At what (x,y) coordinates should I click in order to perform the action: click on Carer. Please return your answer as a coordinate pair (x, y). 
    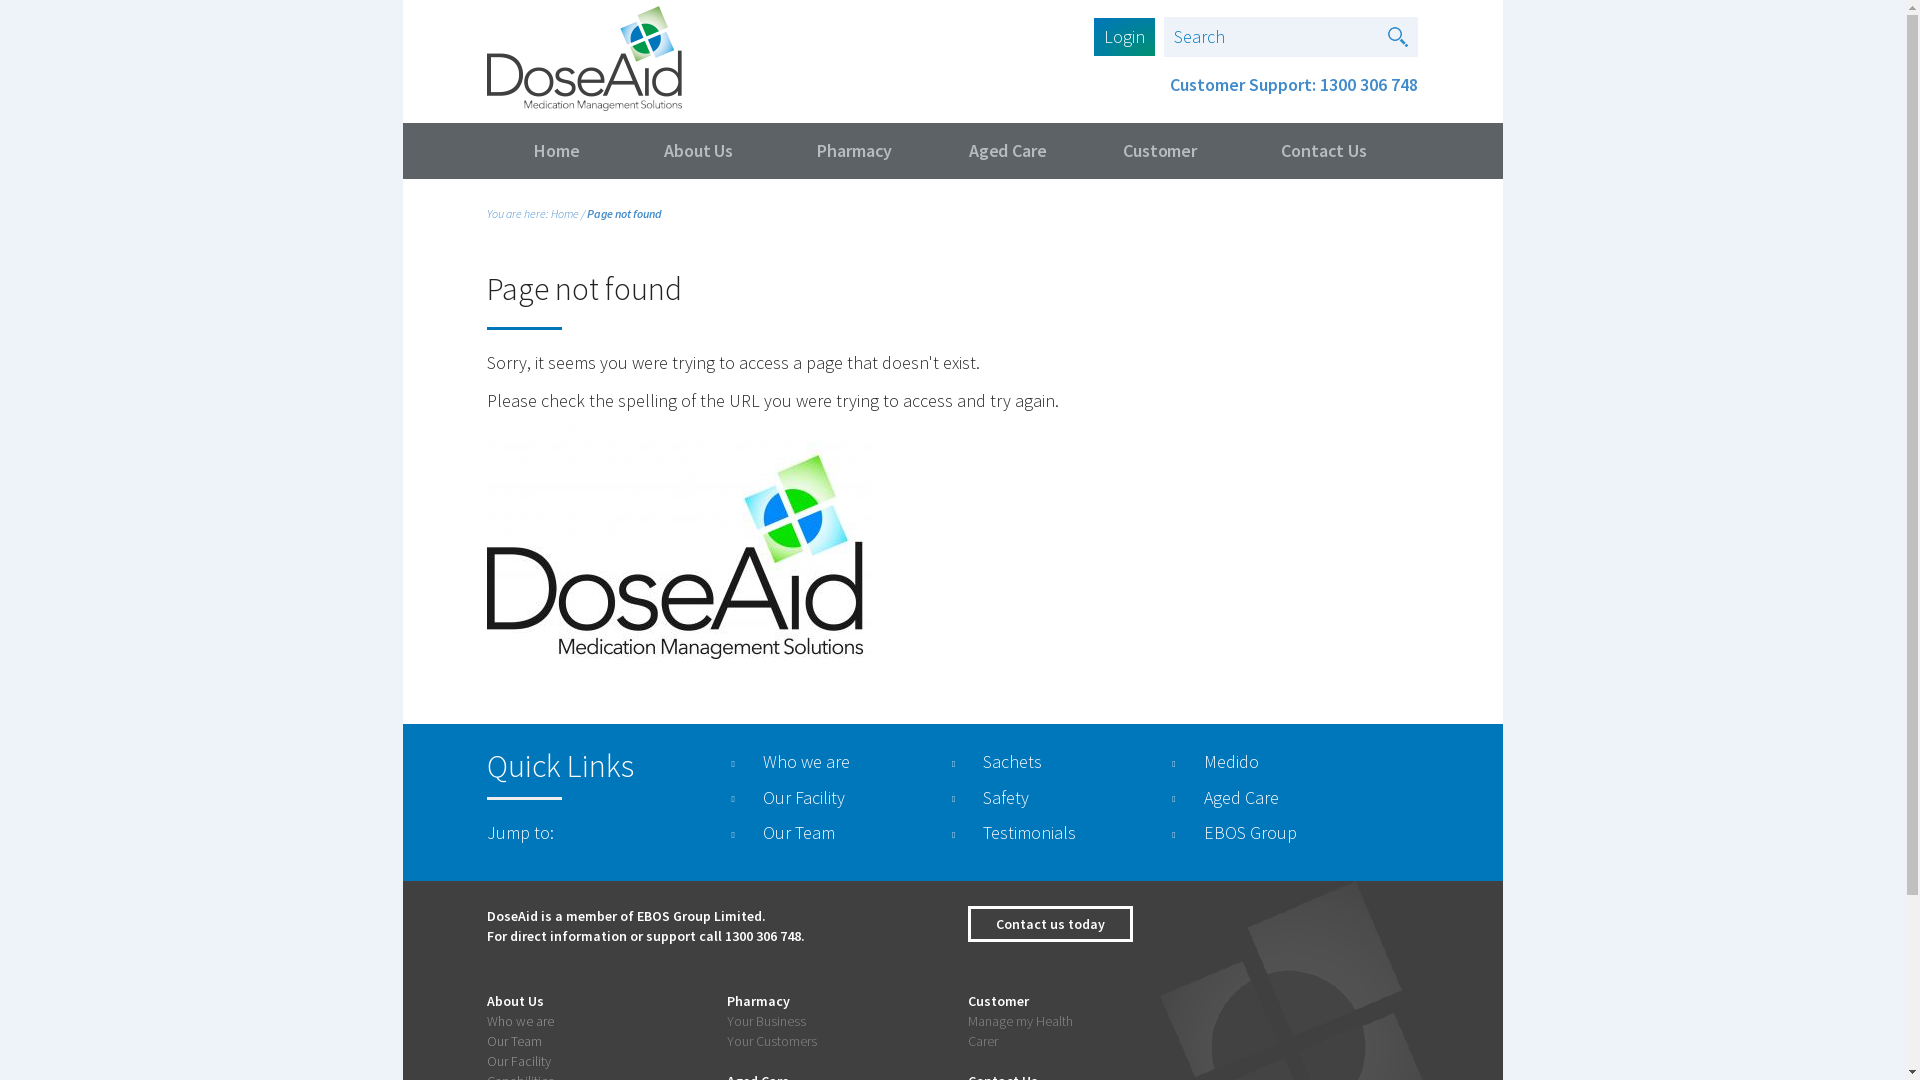
    Looking at the image, I should click on (983, 1041).